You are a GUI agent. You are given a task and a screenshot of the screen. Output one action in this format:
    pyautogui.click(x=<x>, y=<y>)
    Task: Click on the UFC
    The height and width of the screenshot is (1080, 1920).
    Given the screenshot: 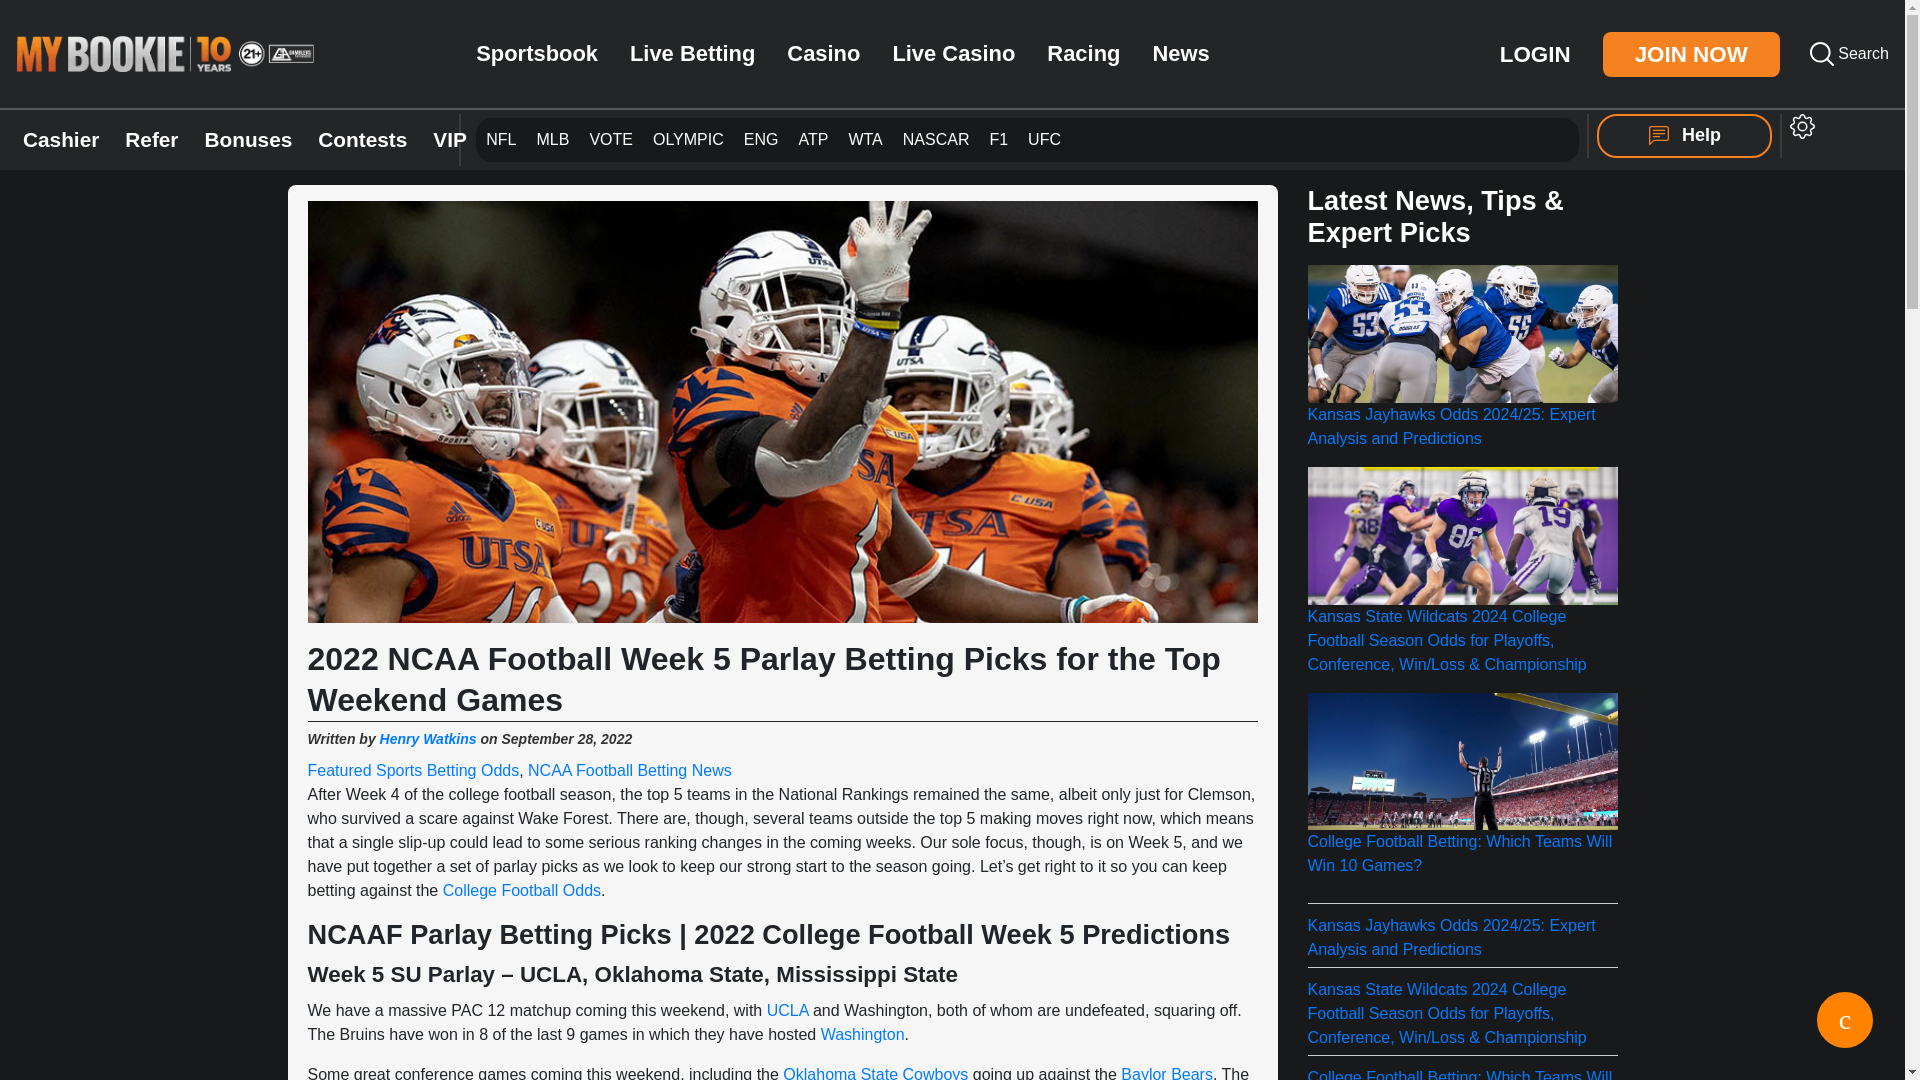 What is the action you would take?
    pyautogui.click(x=1044, y=140)
    